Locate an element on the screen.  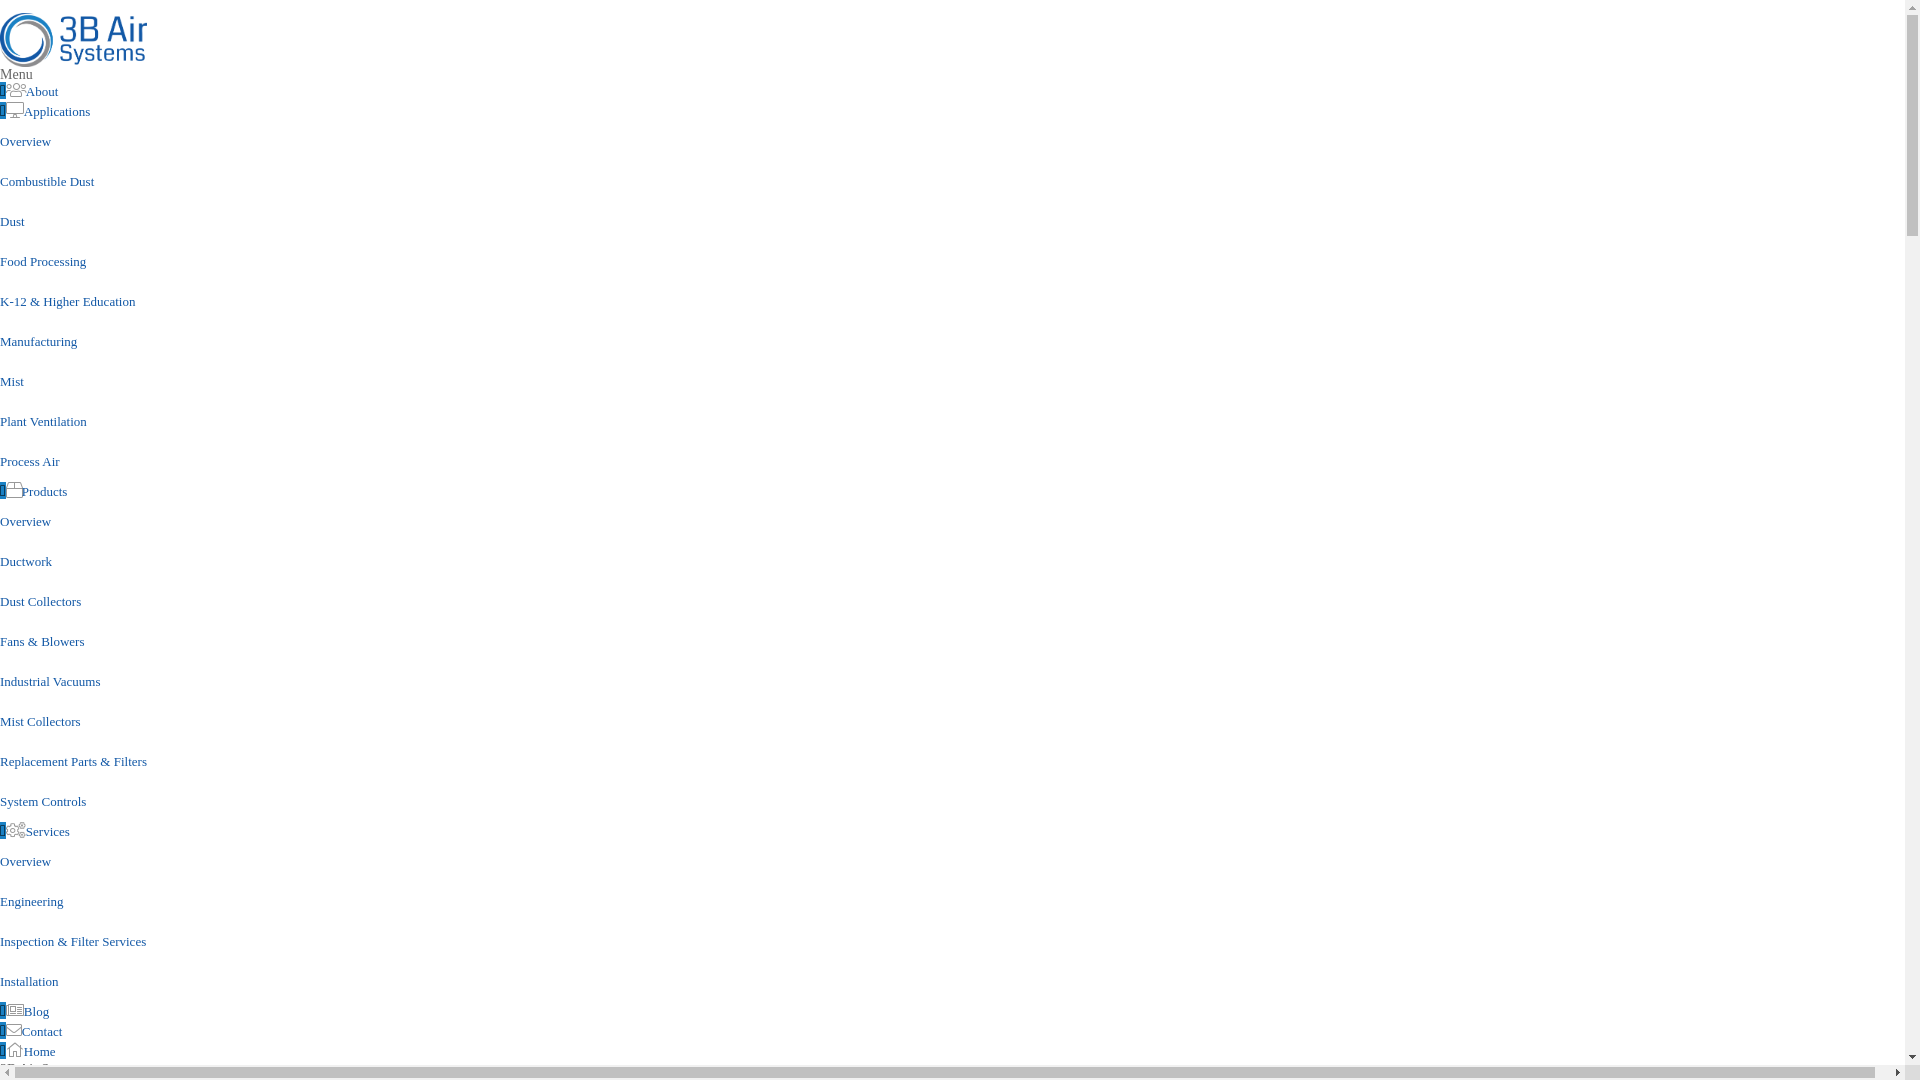
Inspection & Filter Services is located at coordinates (73, 942).